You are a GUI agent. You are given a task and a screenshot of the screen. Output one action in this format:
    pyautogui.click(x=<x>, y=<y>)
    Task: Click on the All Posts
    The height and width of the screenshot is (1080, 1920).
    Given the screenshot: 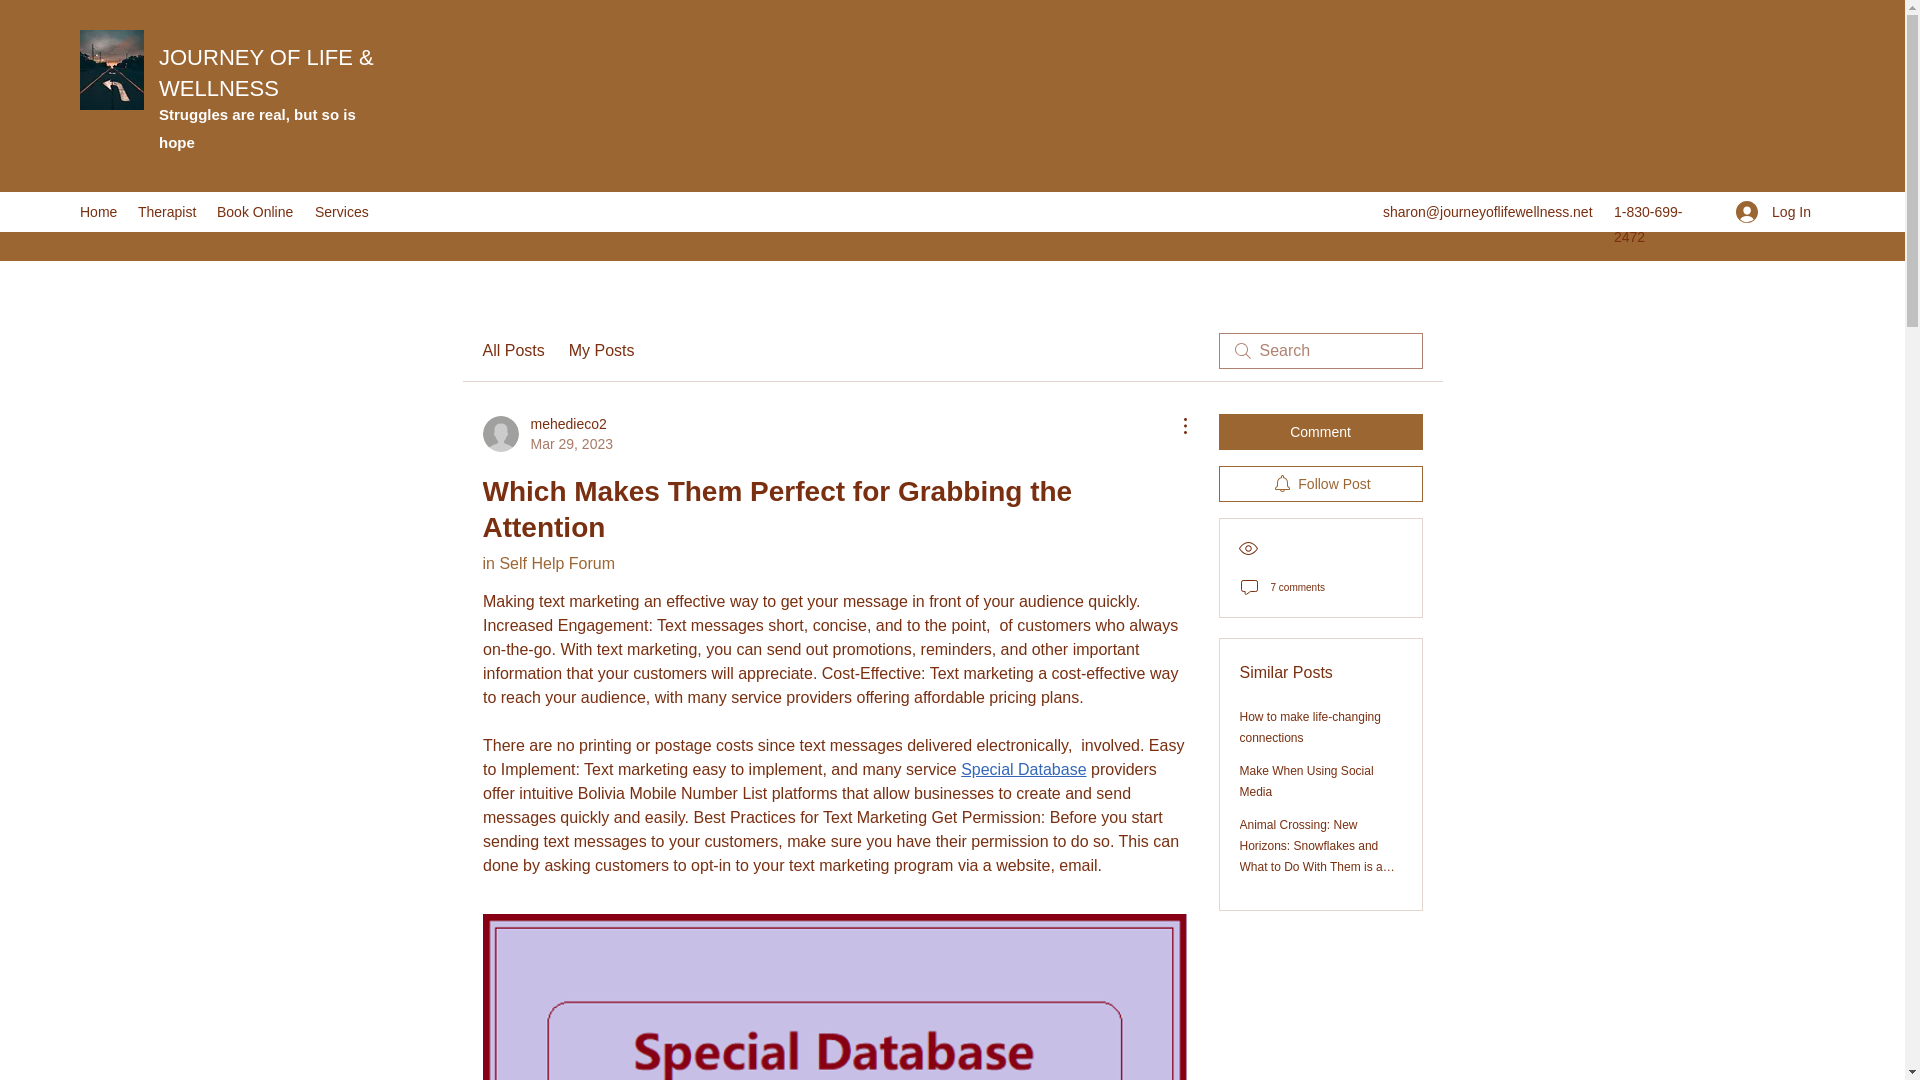 What is the action you would take?
    pyautogui.click(x=256, y=211)
    